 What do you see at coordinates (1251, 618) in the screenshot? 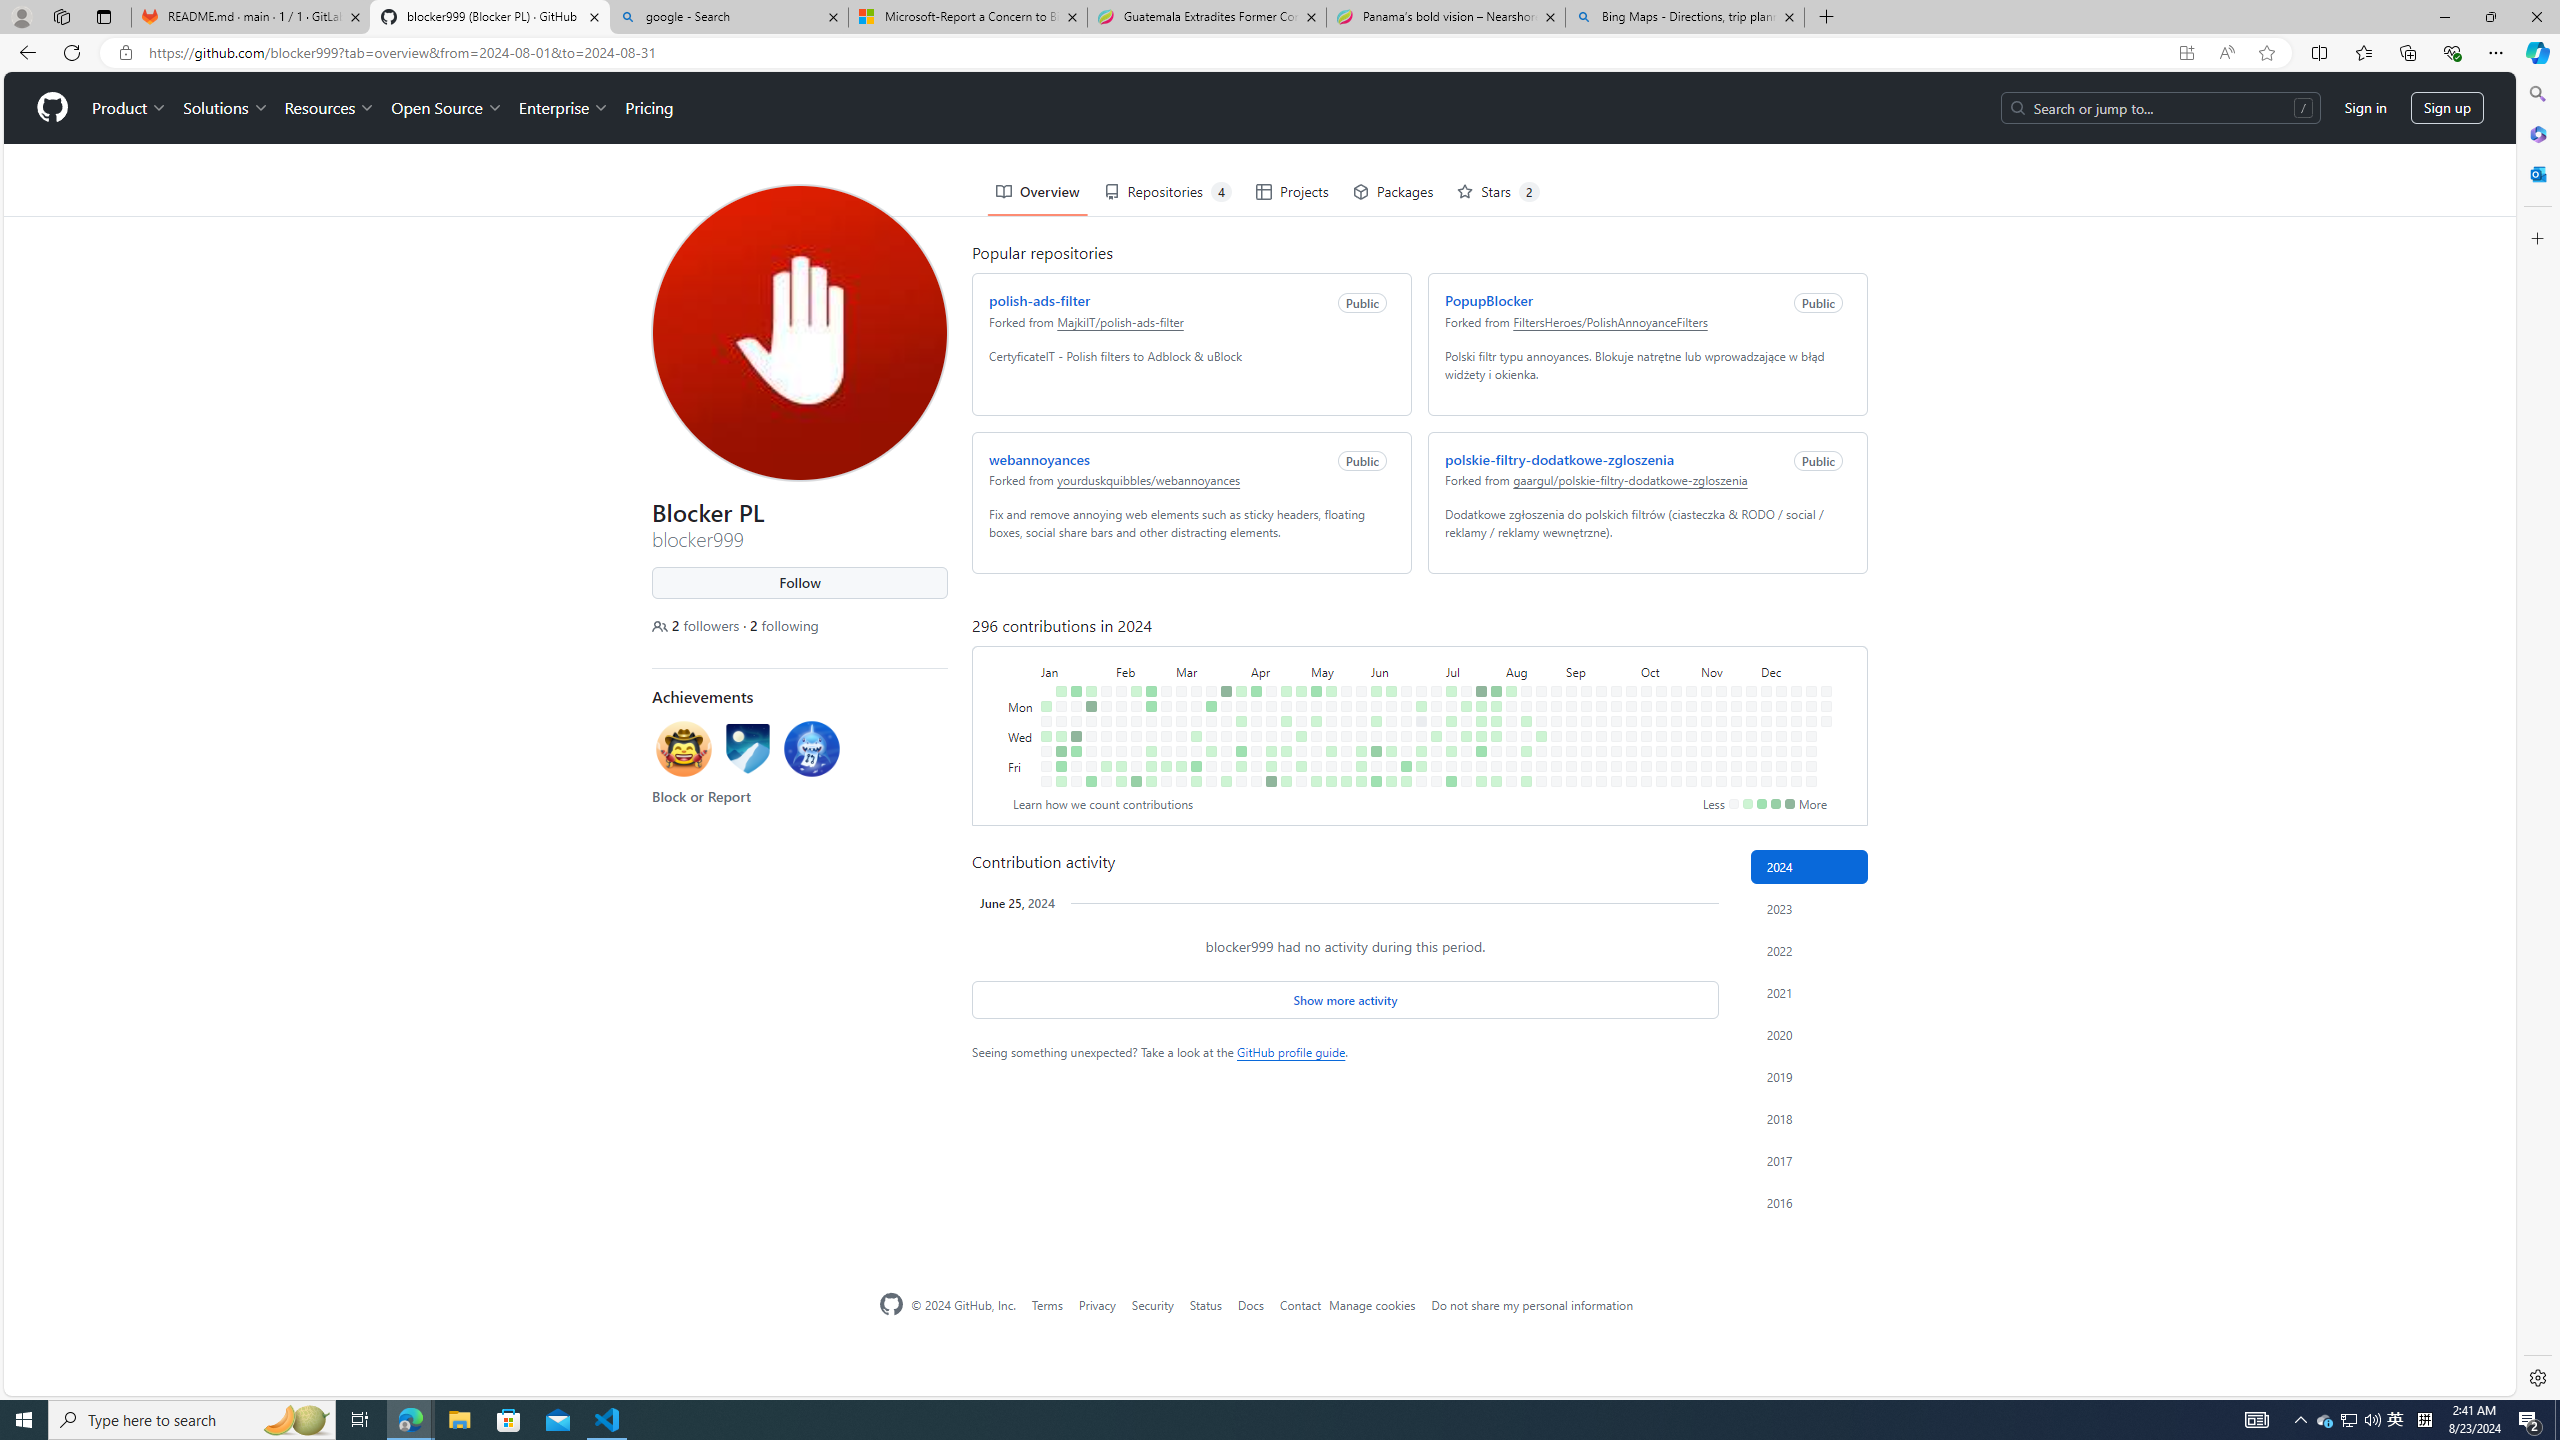
I see `5 contributions on April 7th.` at bounding box center [1251, 618].